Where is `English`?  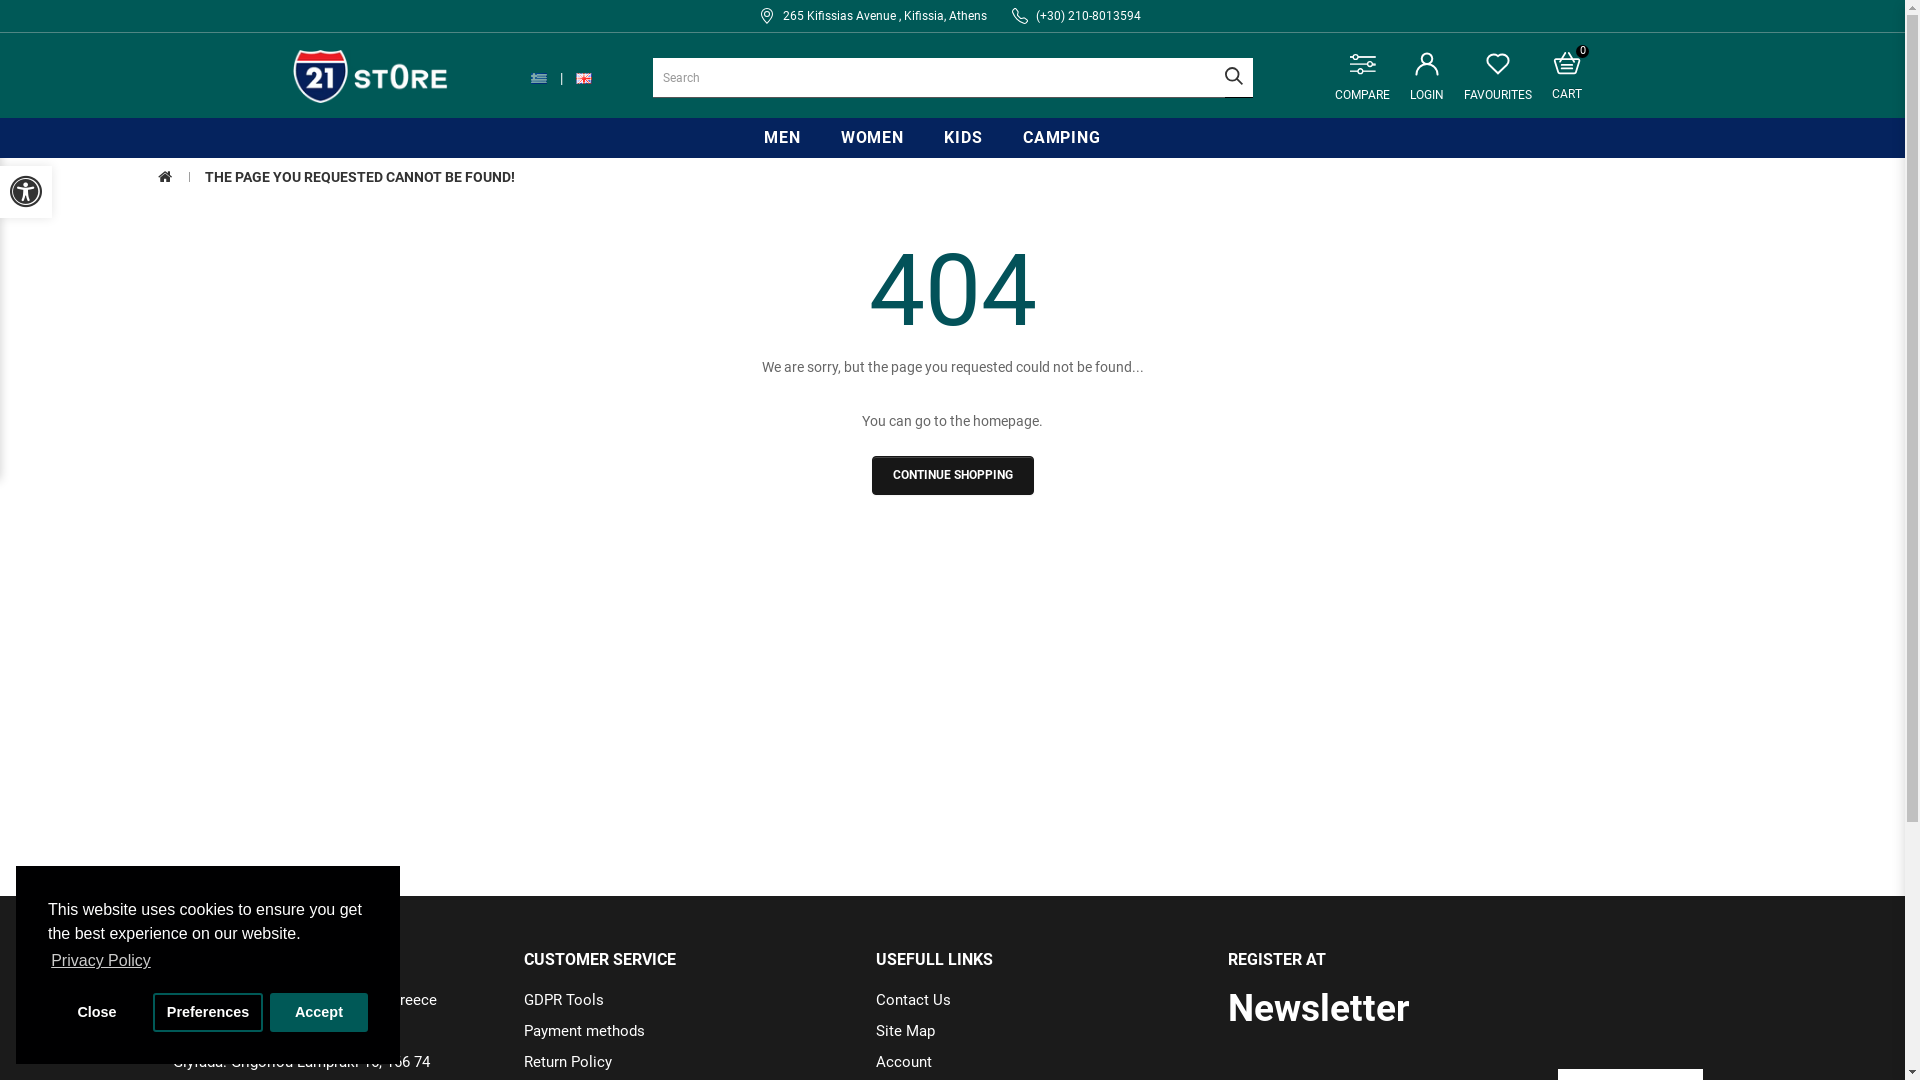
English is located at coordinates (584, 78).